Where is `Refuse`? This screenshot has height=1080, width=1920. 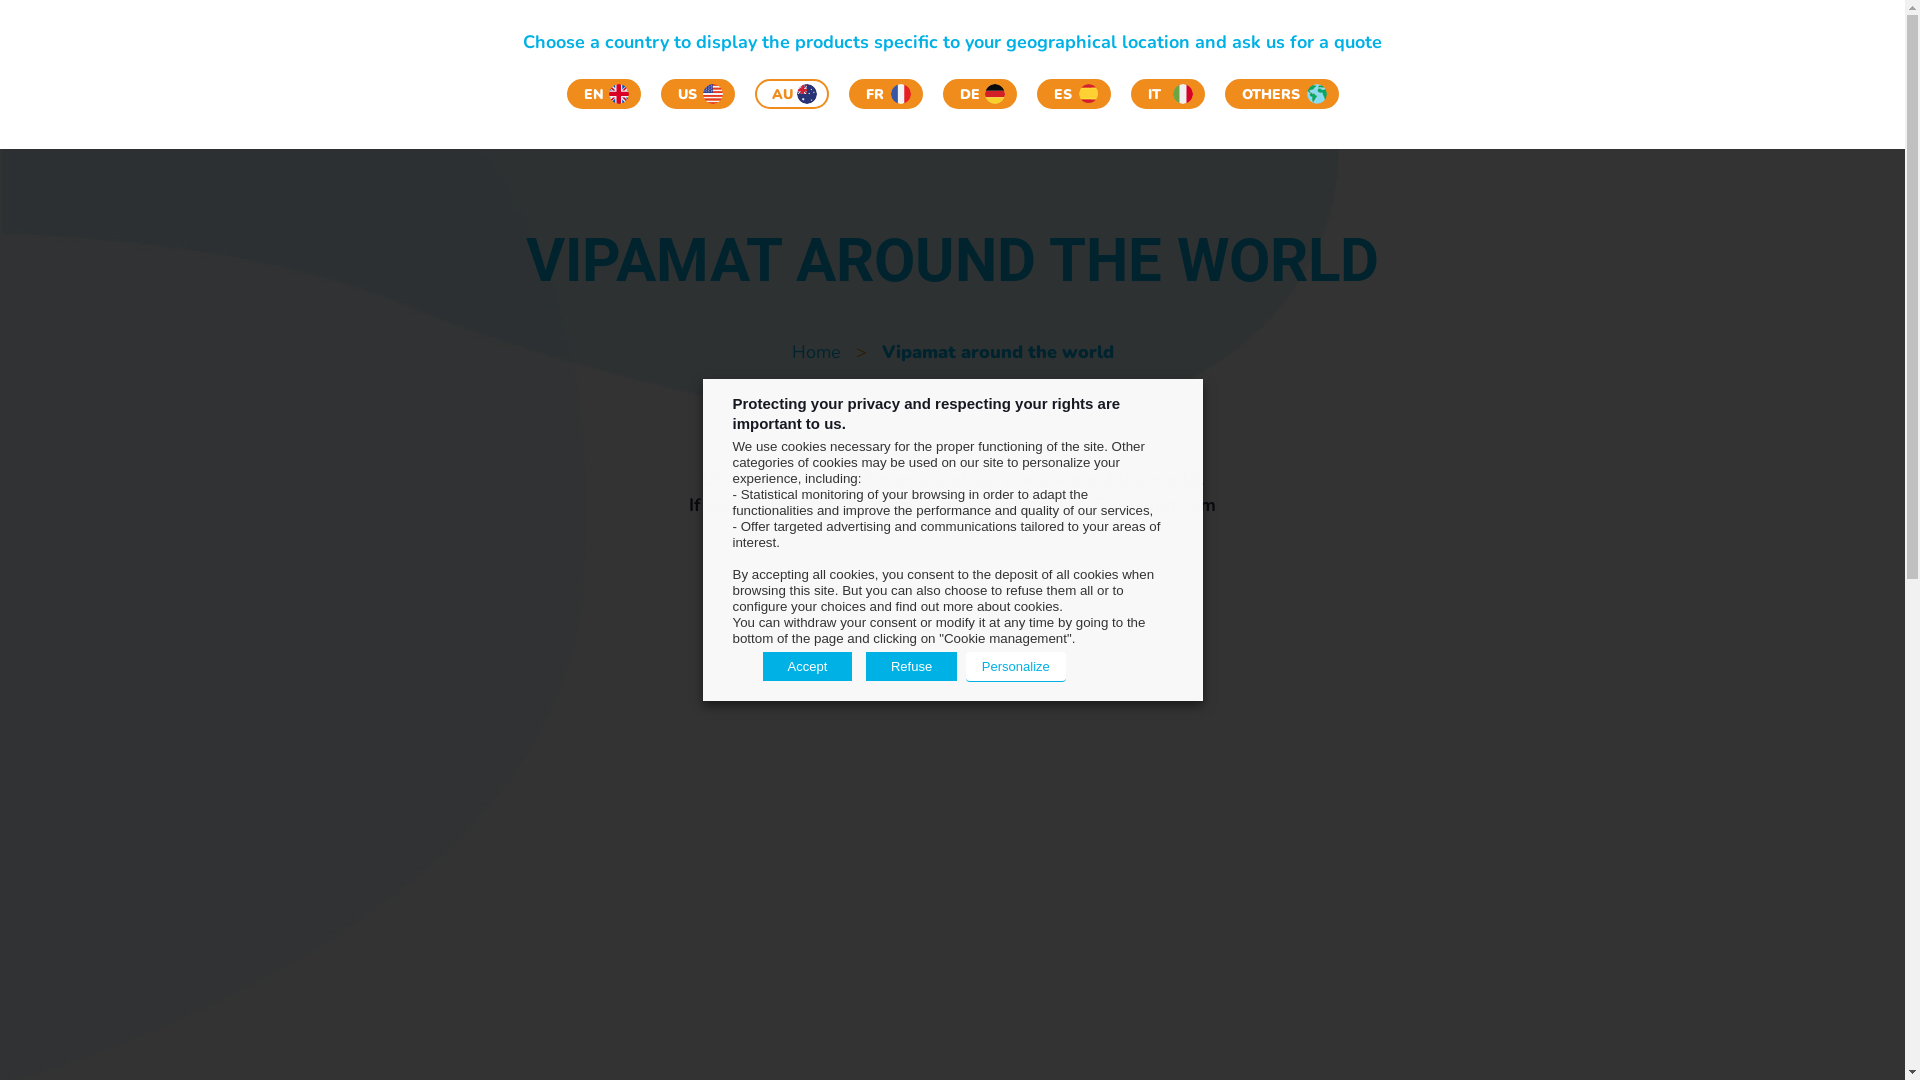 Refuse is located at coordinates (912, 666).